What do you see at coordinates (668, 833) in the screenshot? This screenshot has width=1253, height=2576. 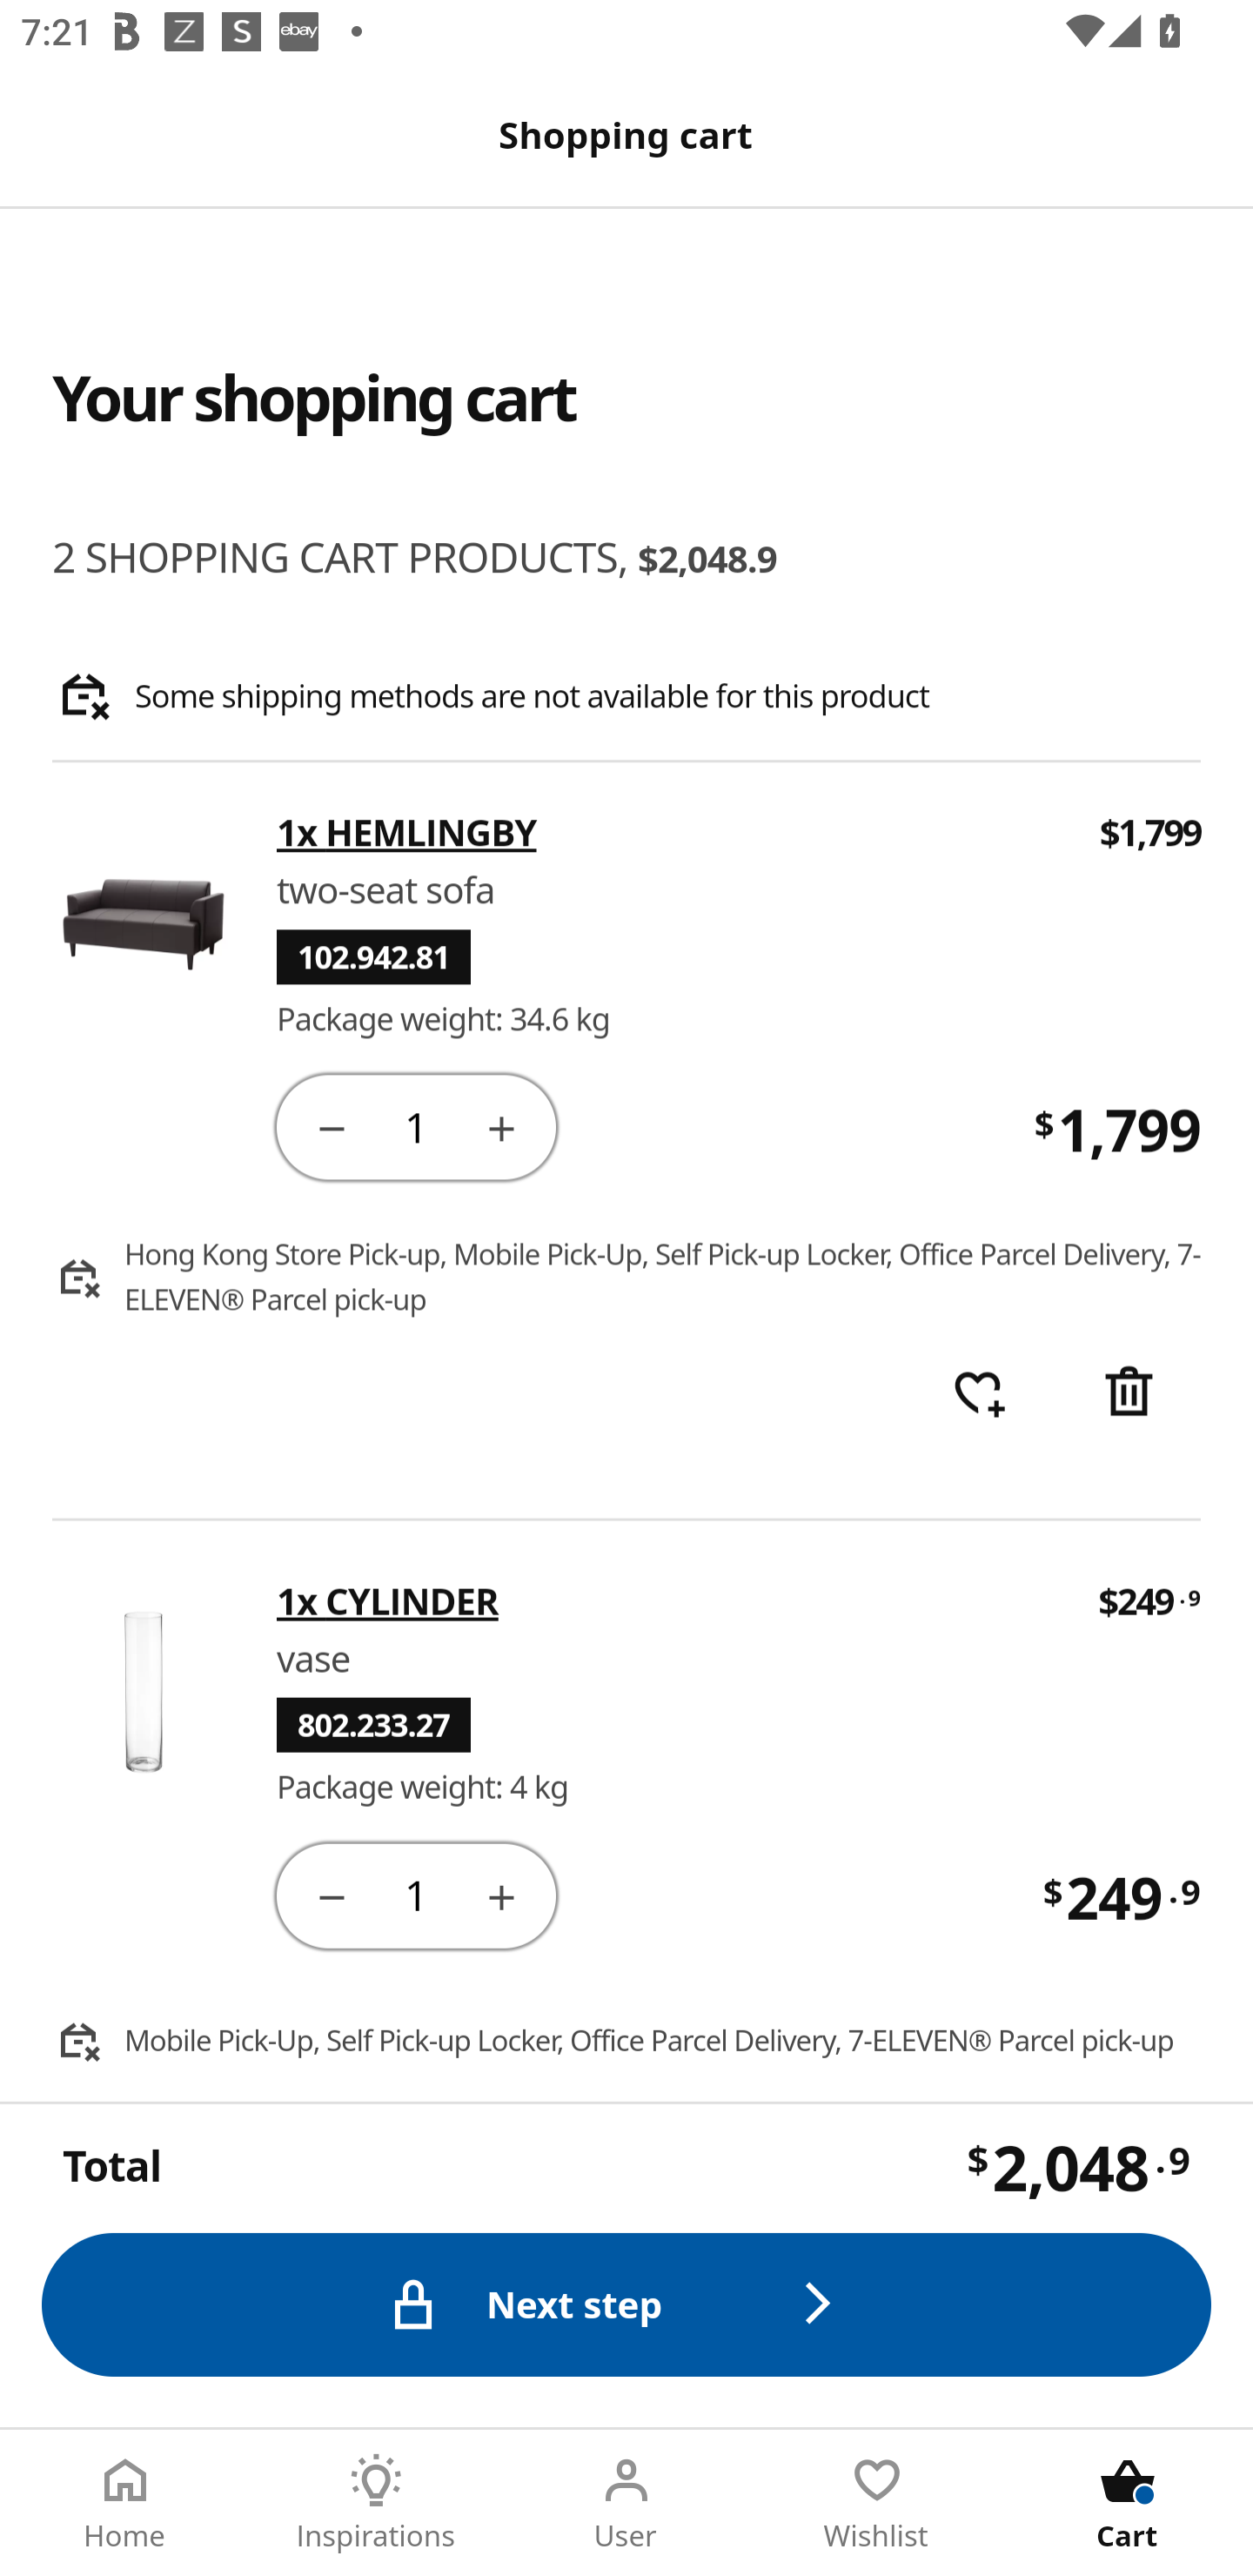 I see `1x  HEMLINGBY 1x  HEMLINGBY` at bounding box center [668, 833].